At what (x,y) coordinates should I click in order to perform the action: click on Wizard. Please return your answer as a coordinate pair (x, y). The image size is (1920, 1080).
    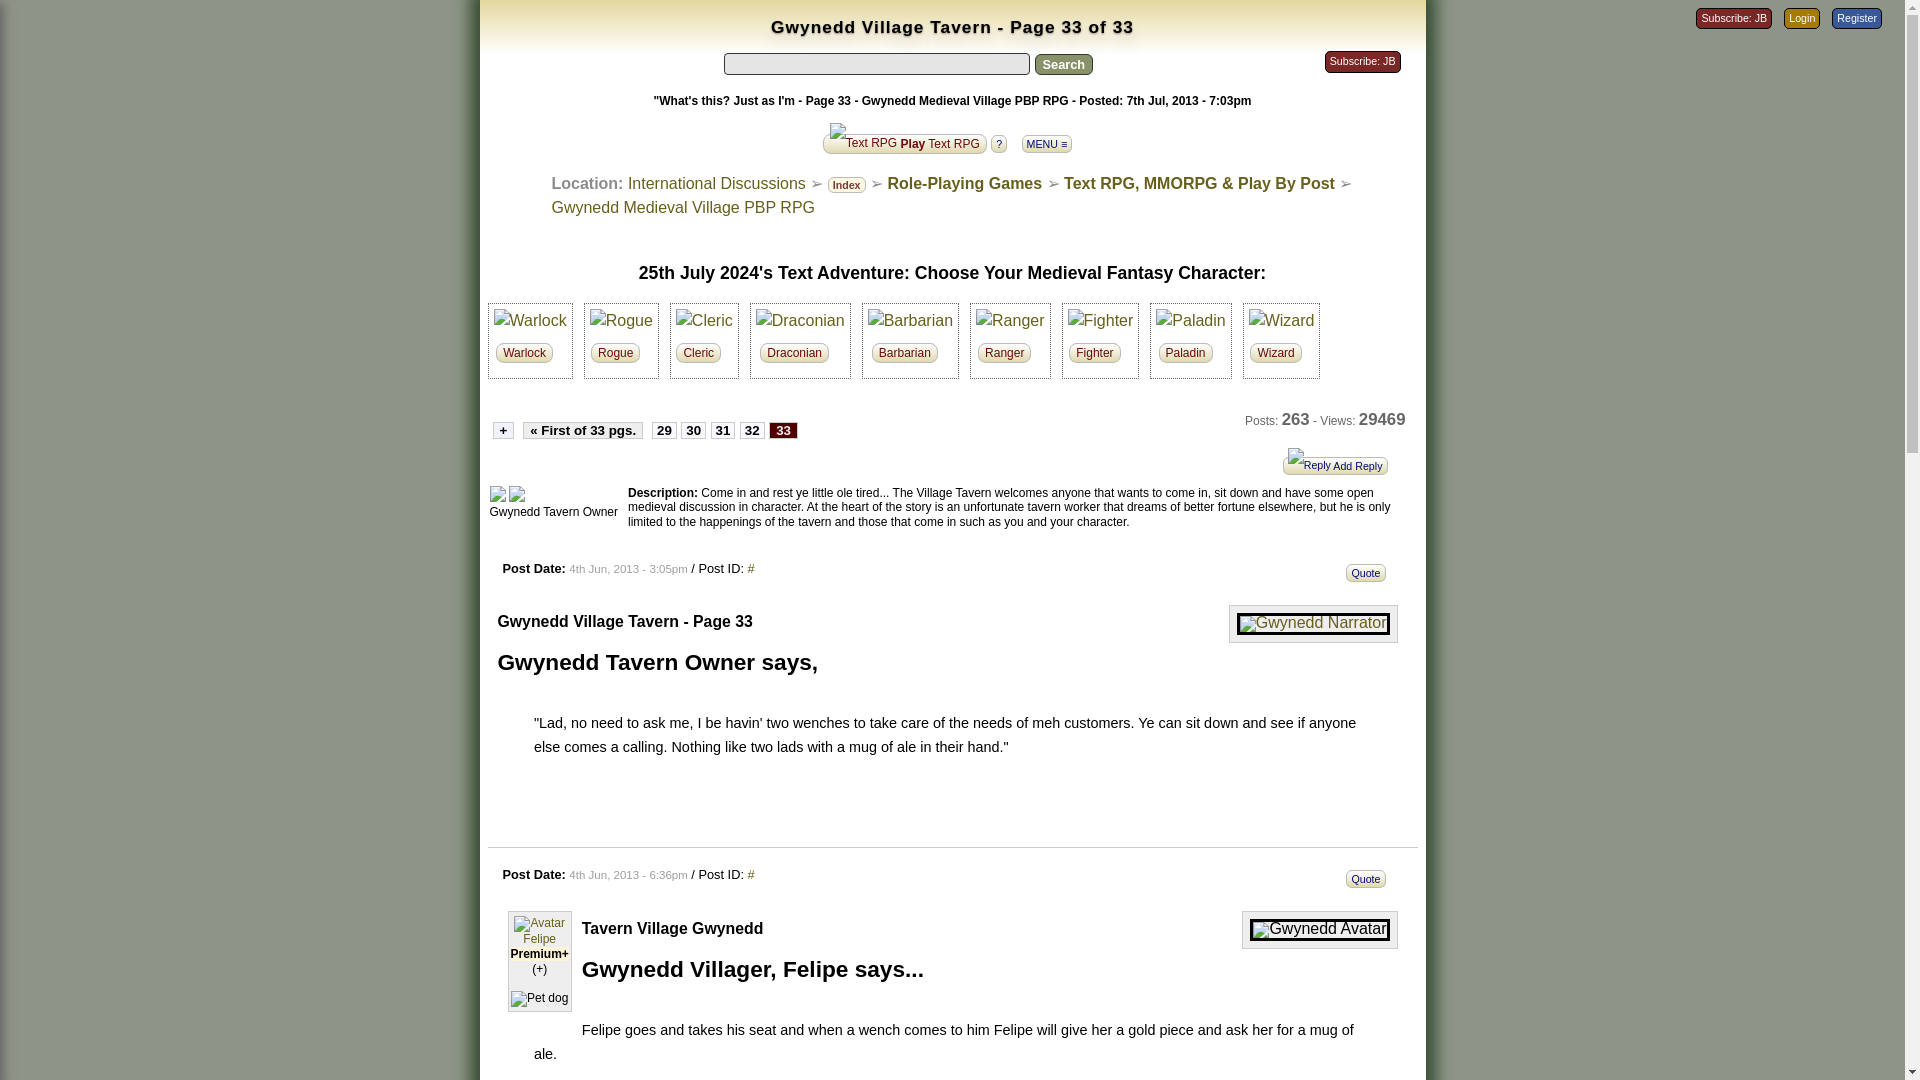
    Looking at the image, I should click on (1282, 320).